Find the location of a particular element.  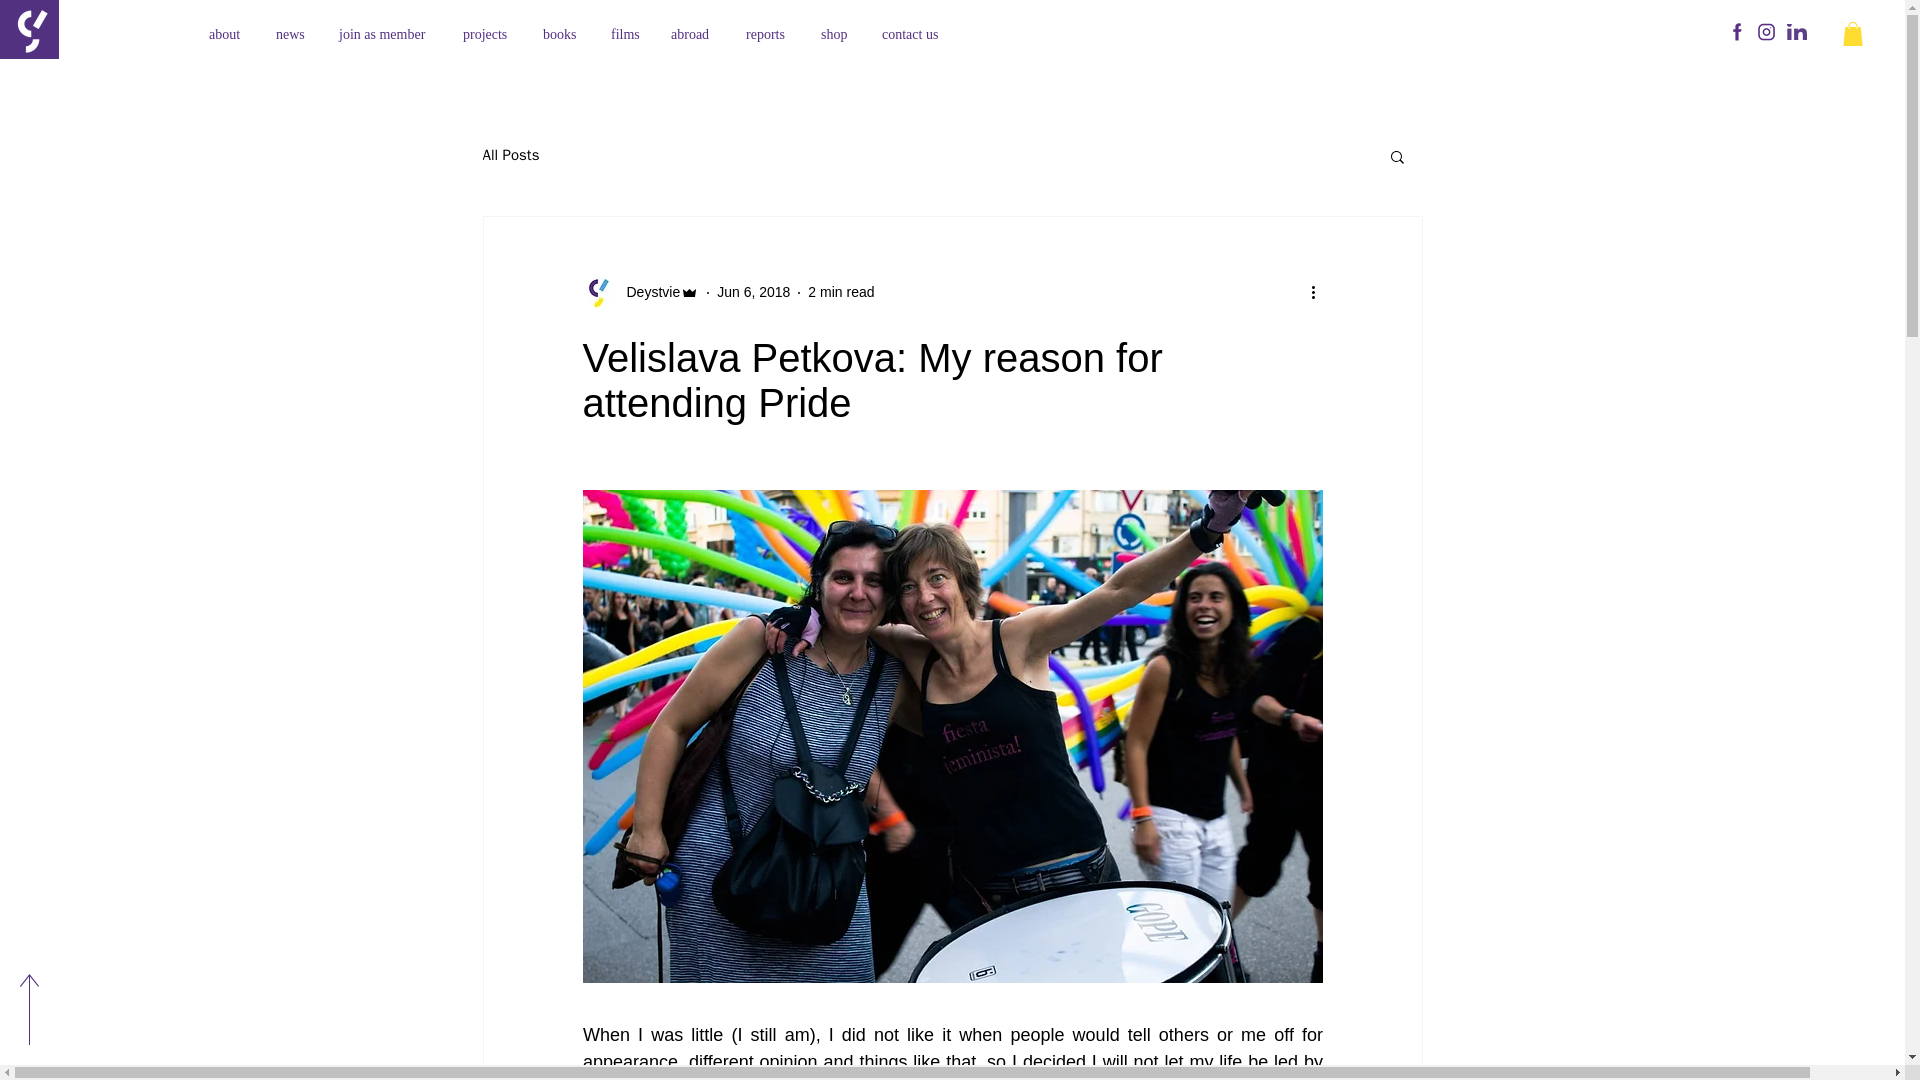

books is located at coordinates (562, 34).